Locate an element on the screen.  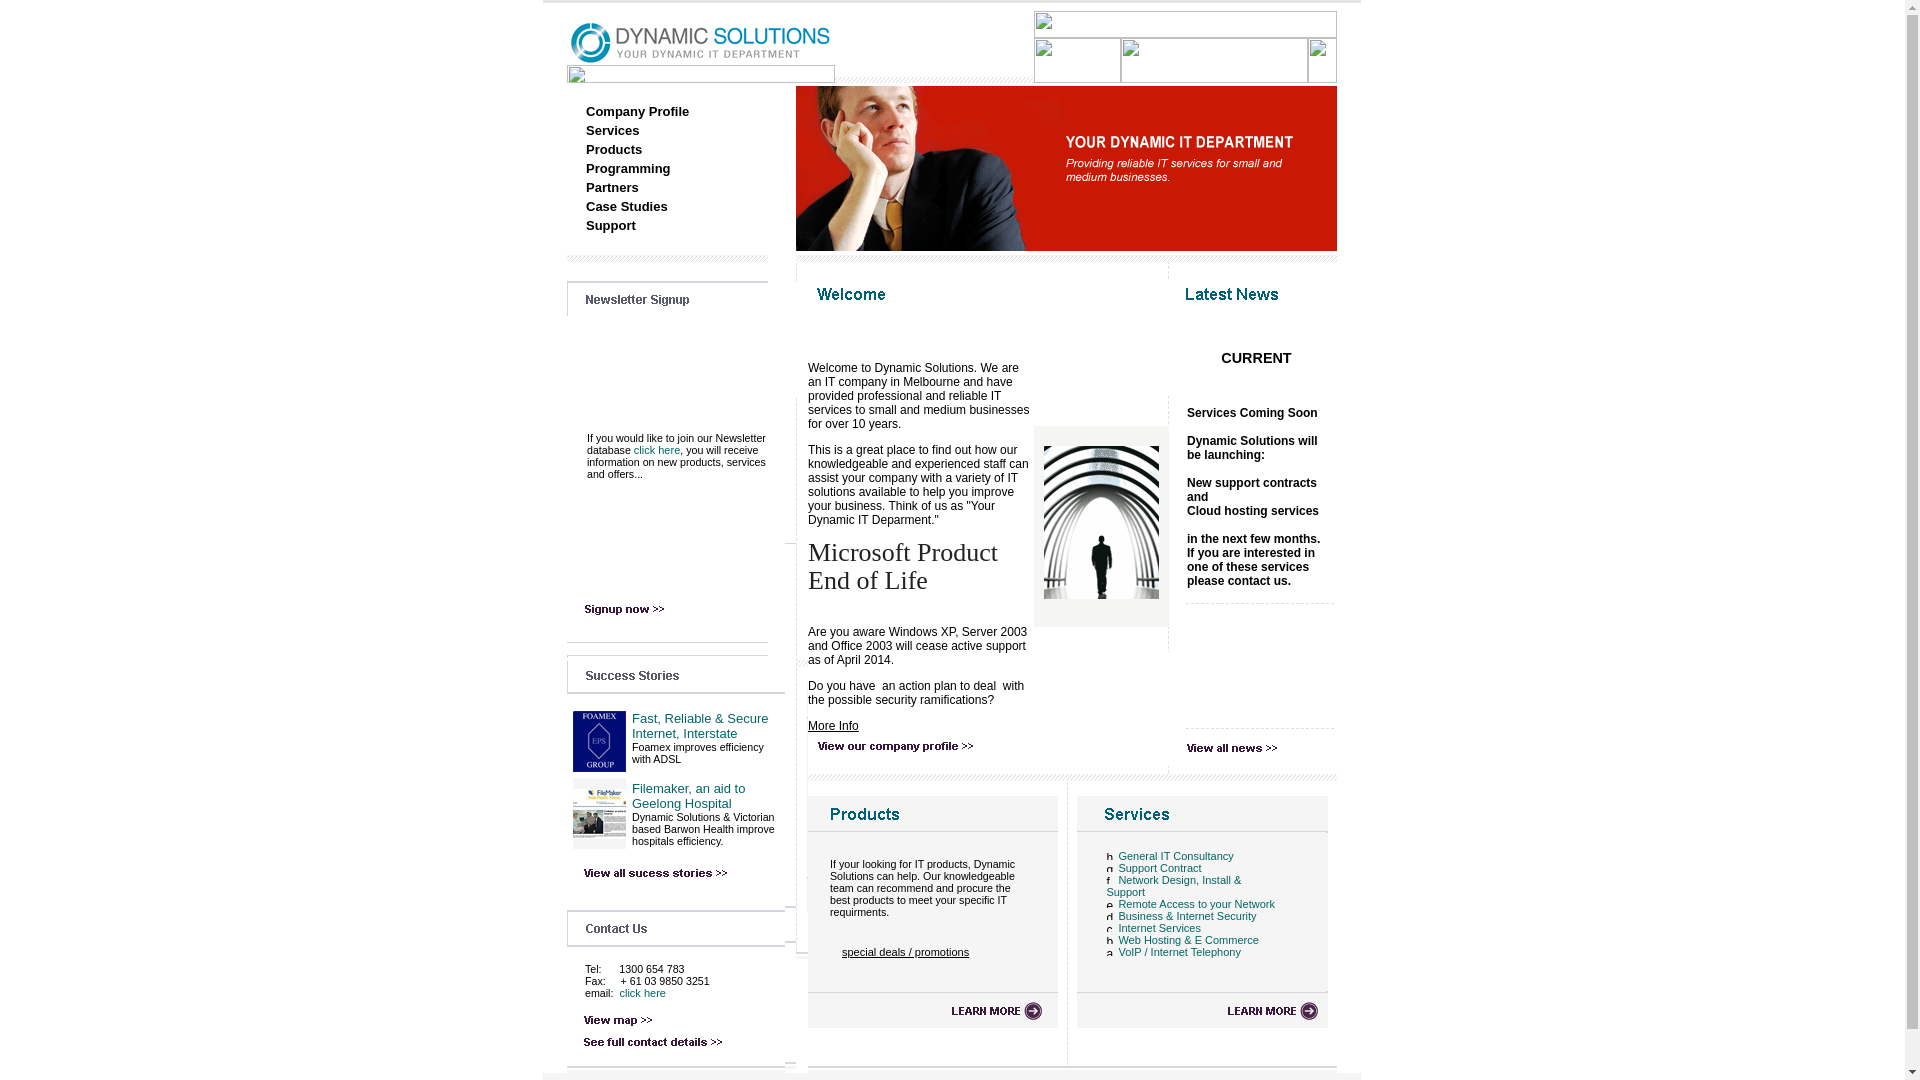
Products is located at coordinates (614, 150).